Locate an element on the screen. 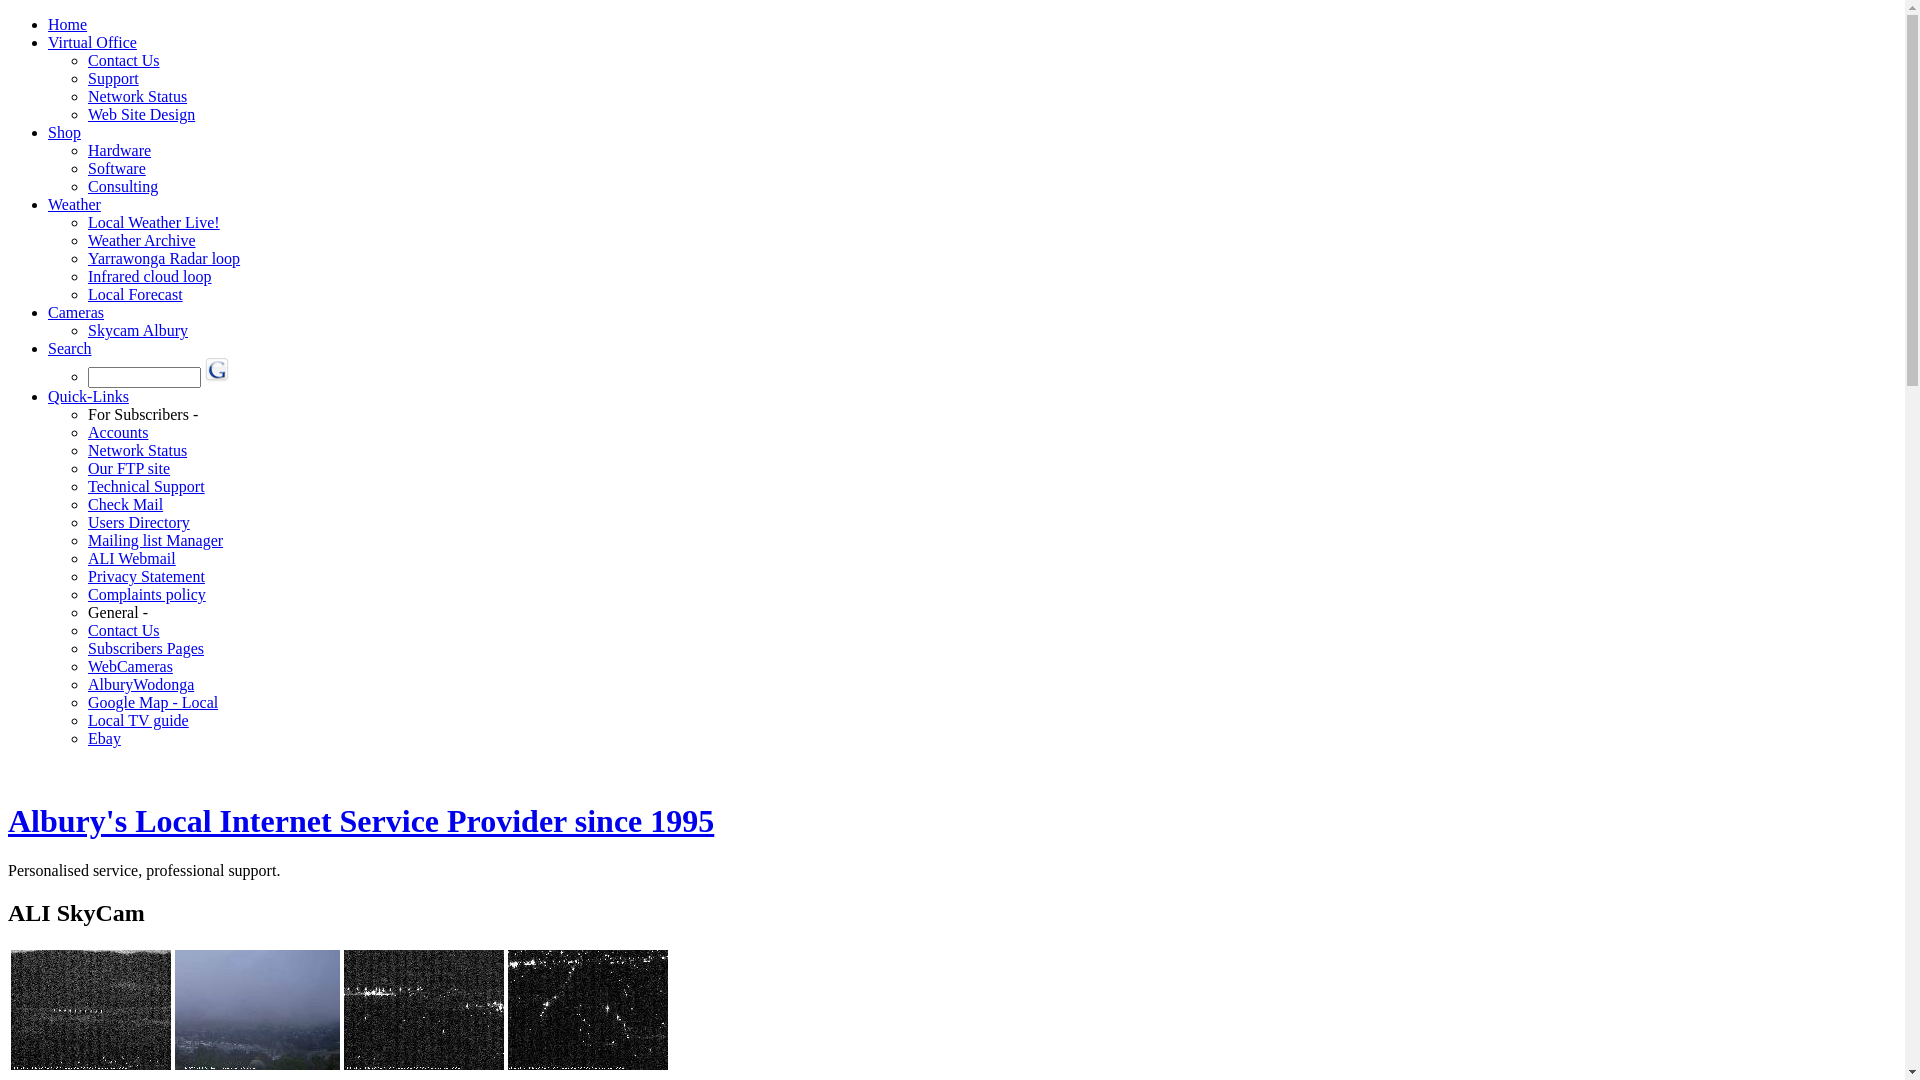  Network Status is located at coordinates (138, 96).